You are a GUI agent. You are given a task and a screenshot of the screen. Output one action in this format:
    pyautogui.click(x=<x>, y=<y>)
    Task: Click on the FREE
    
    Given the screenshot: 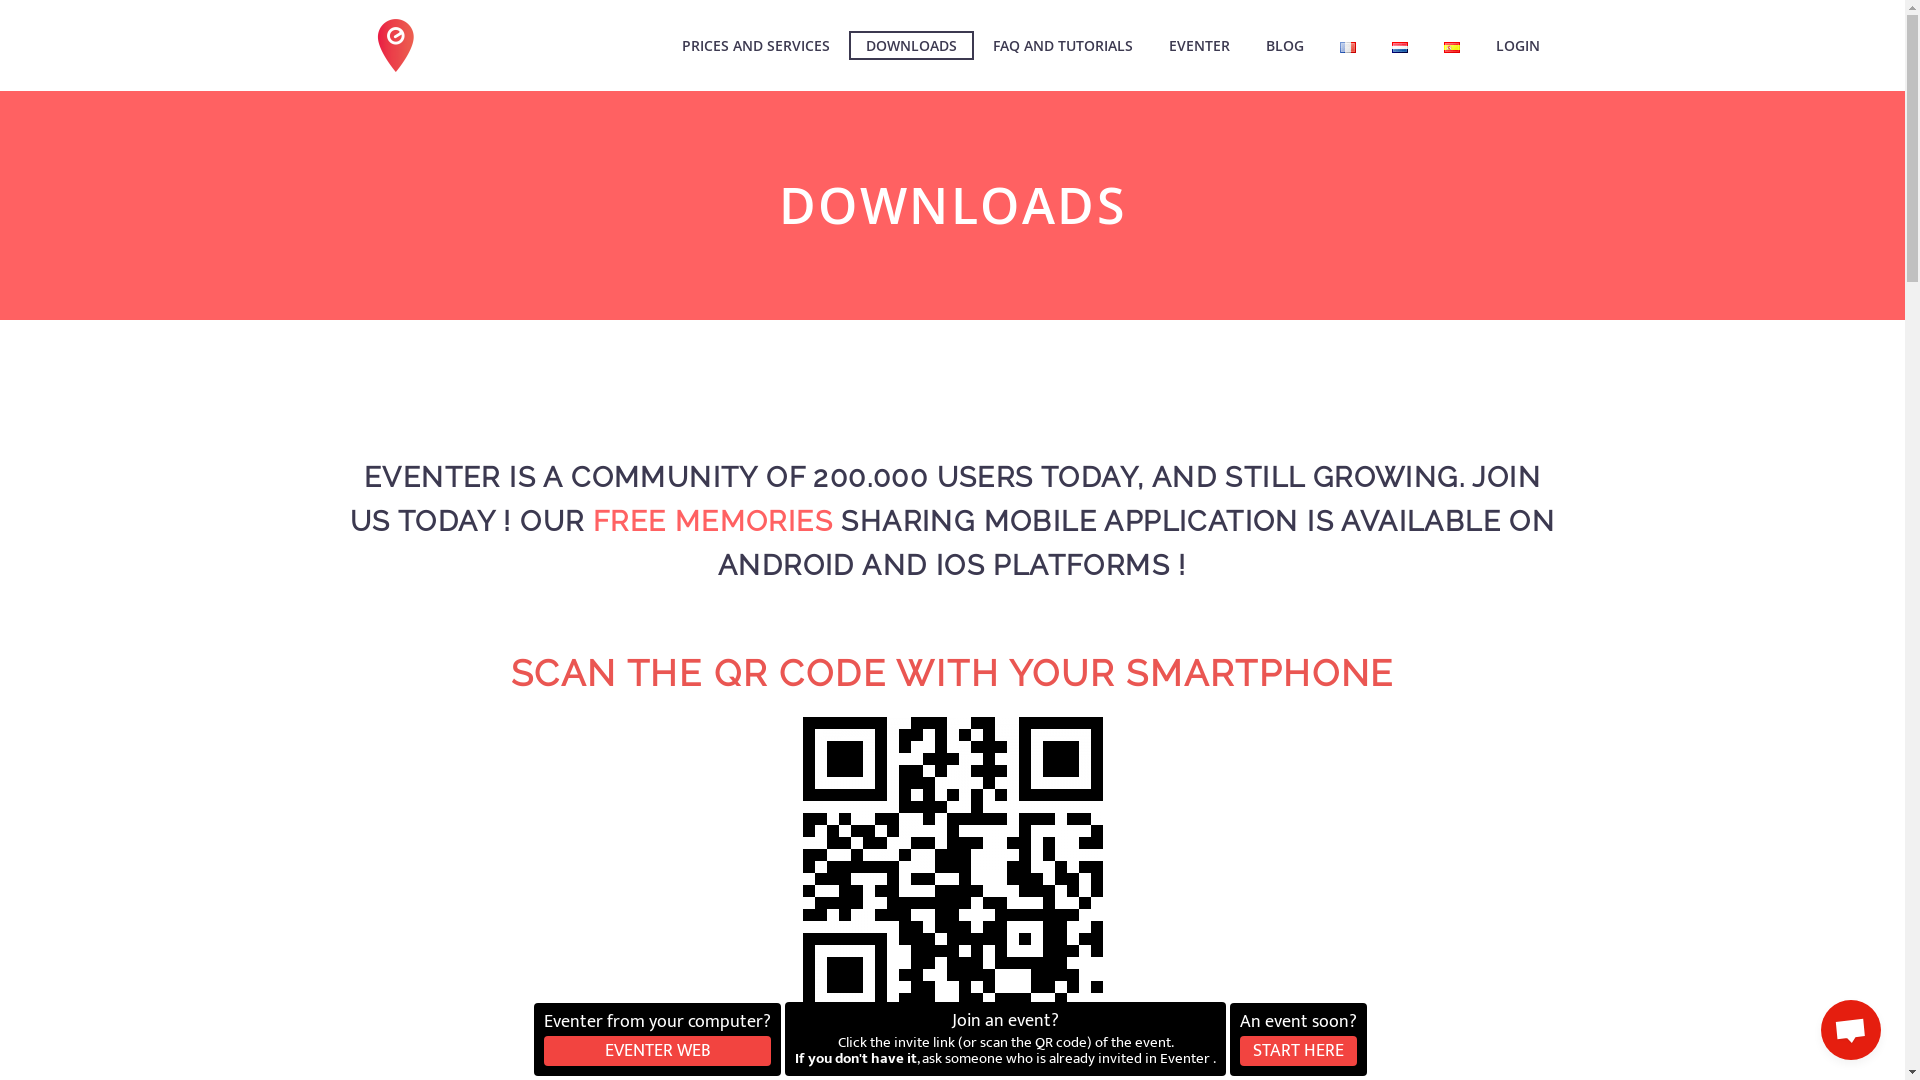 What is the action you would take?
    pyautogui.click(x=630, y=522)
    